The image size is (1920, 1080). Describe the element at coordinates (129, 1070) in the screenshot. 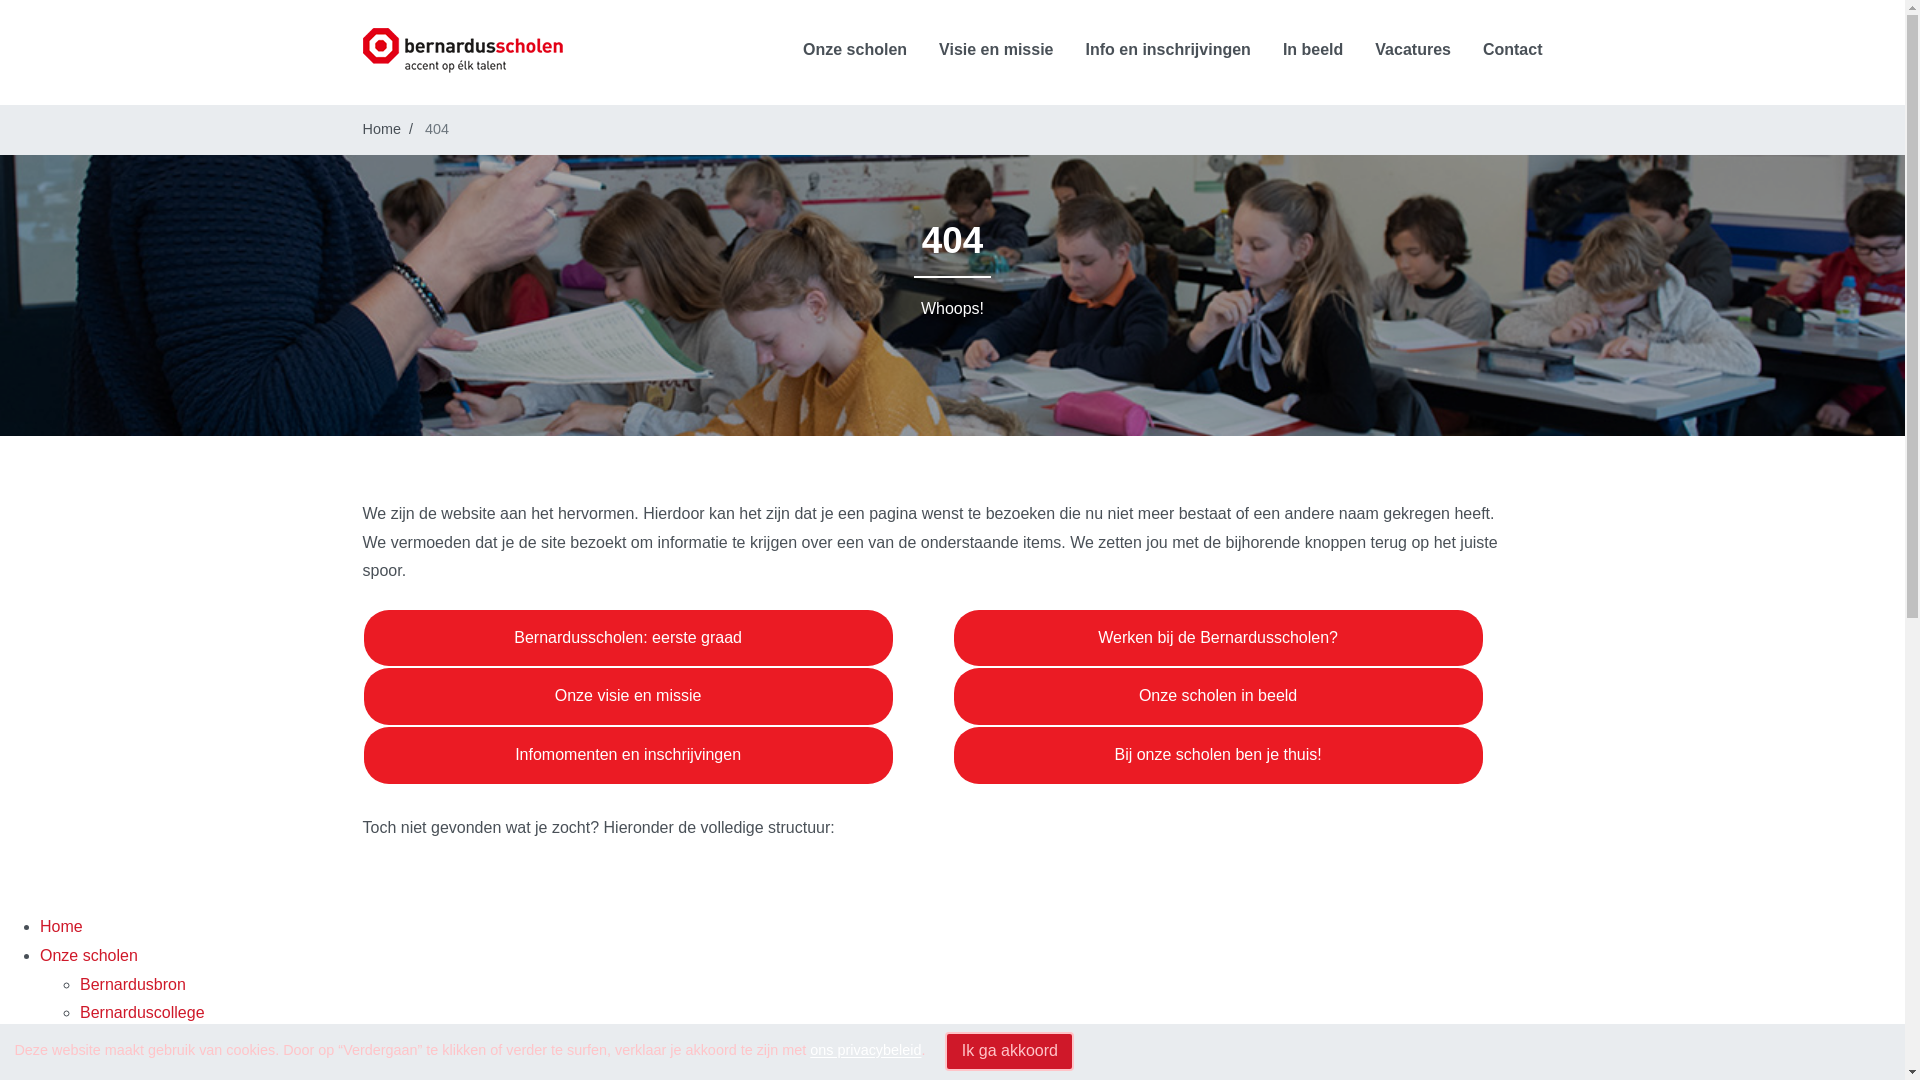

I see `Bernardusvija` at that location.